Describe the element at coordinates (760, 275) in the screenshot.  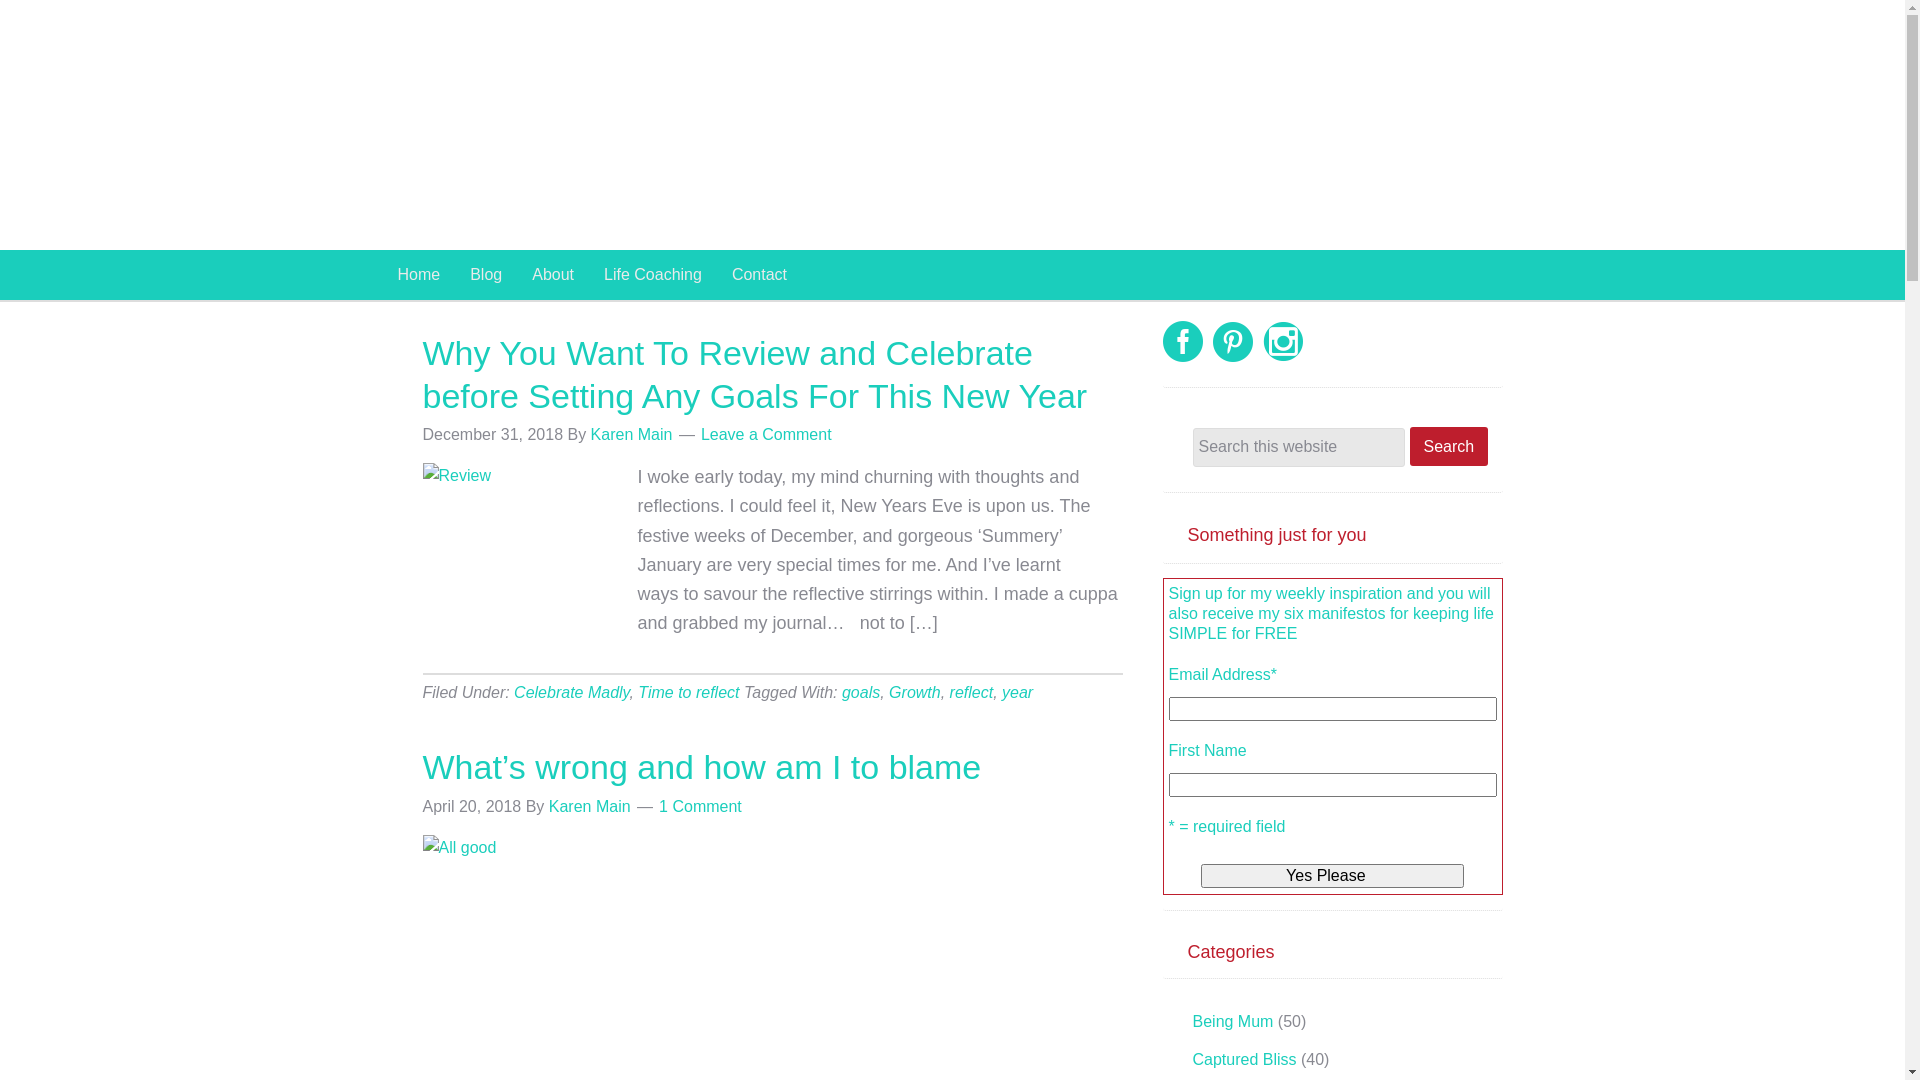
I see `Contact` at that location.